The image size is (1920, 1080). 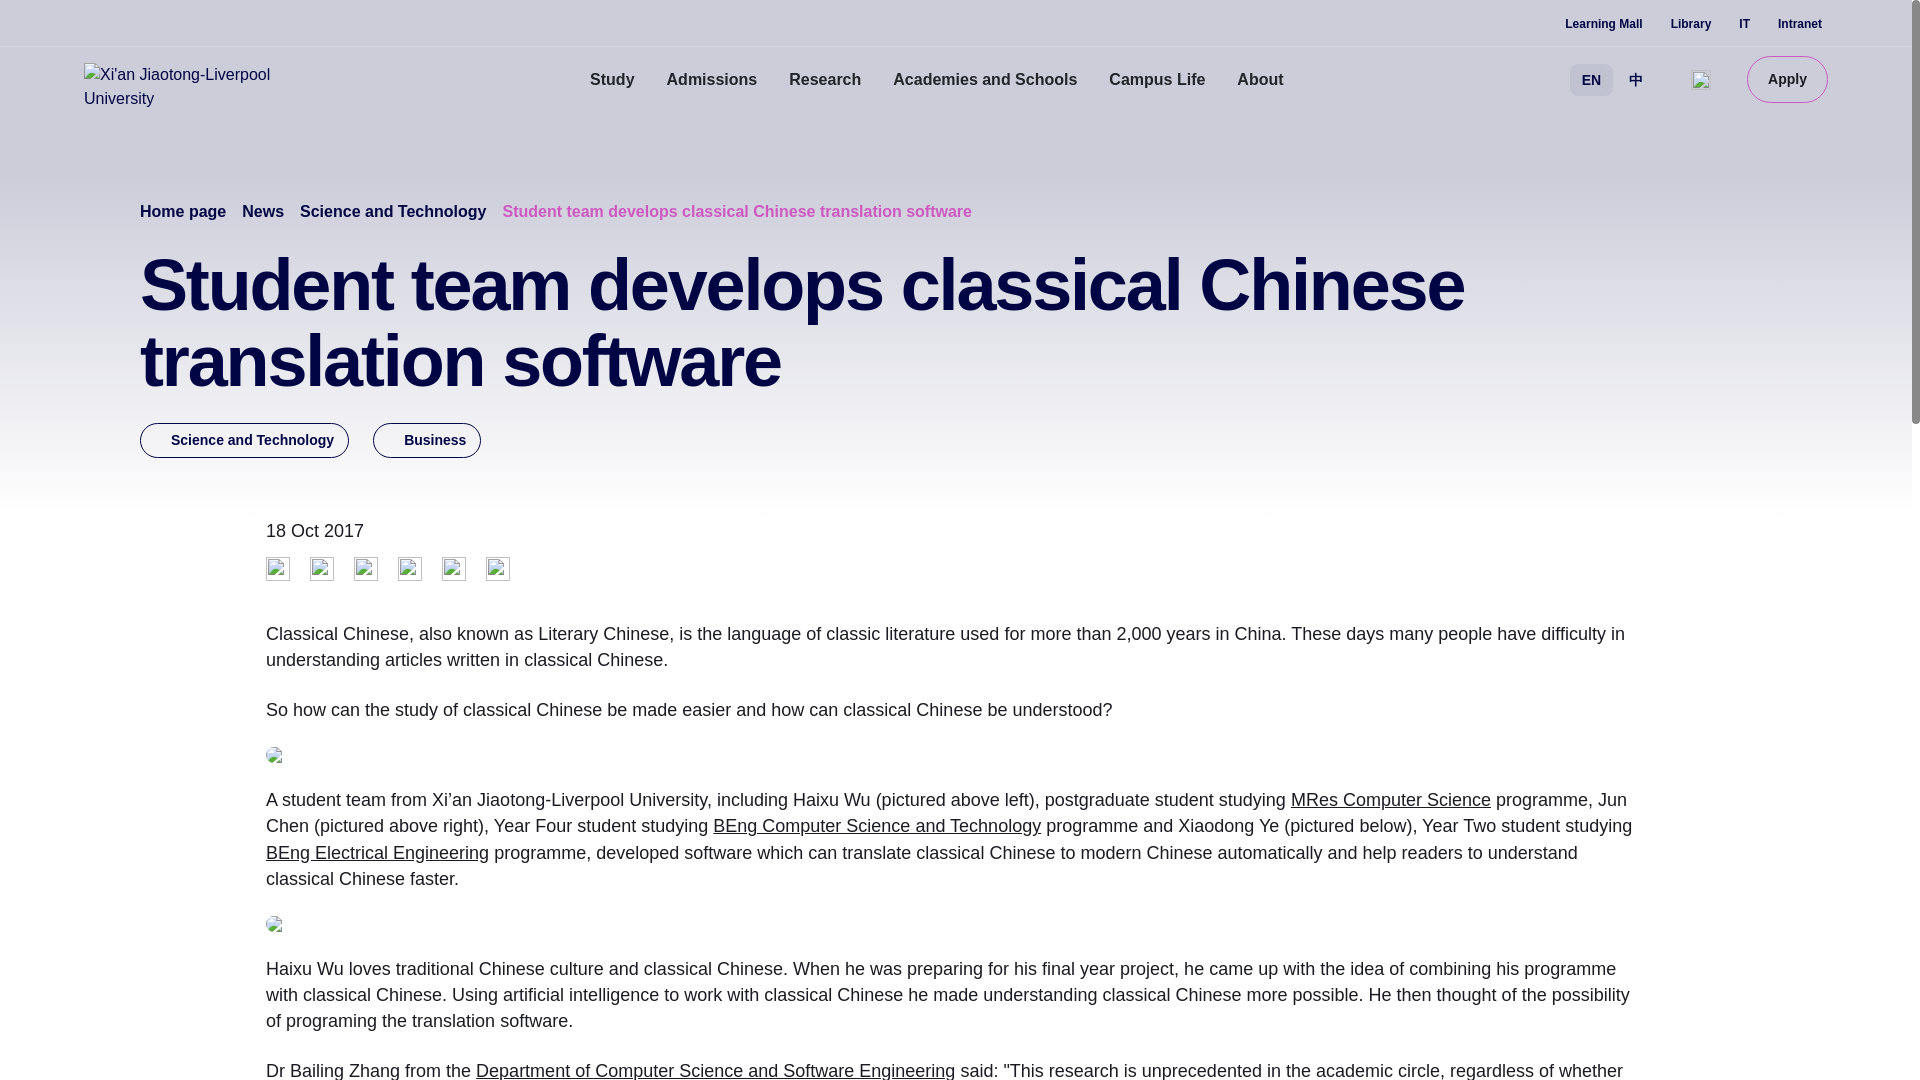 What do you see at coordinates (1691, 24) in the screenshot?
I see `Library` at bounding box center [1691, 24].